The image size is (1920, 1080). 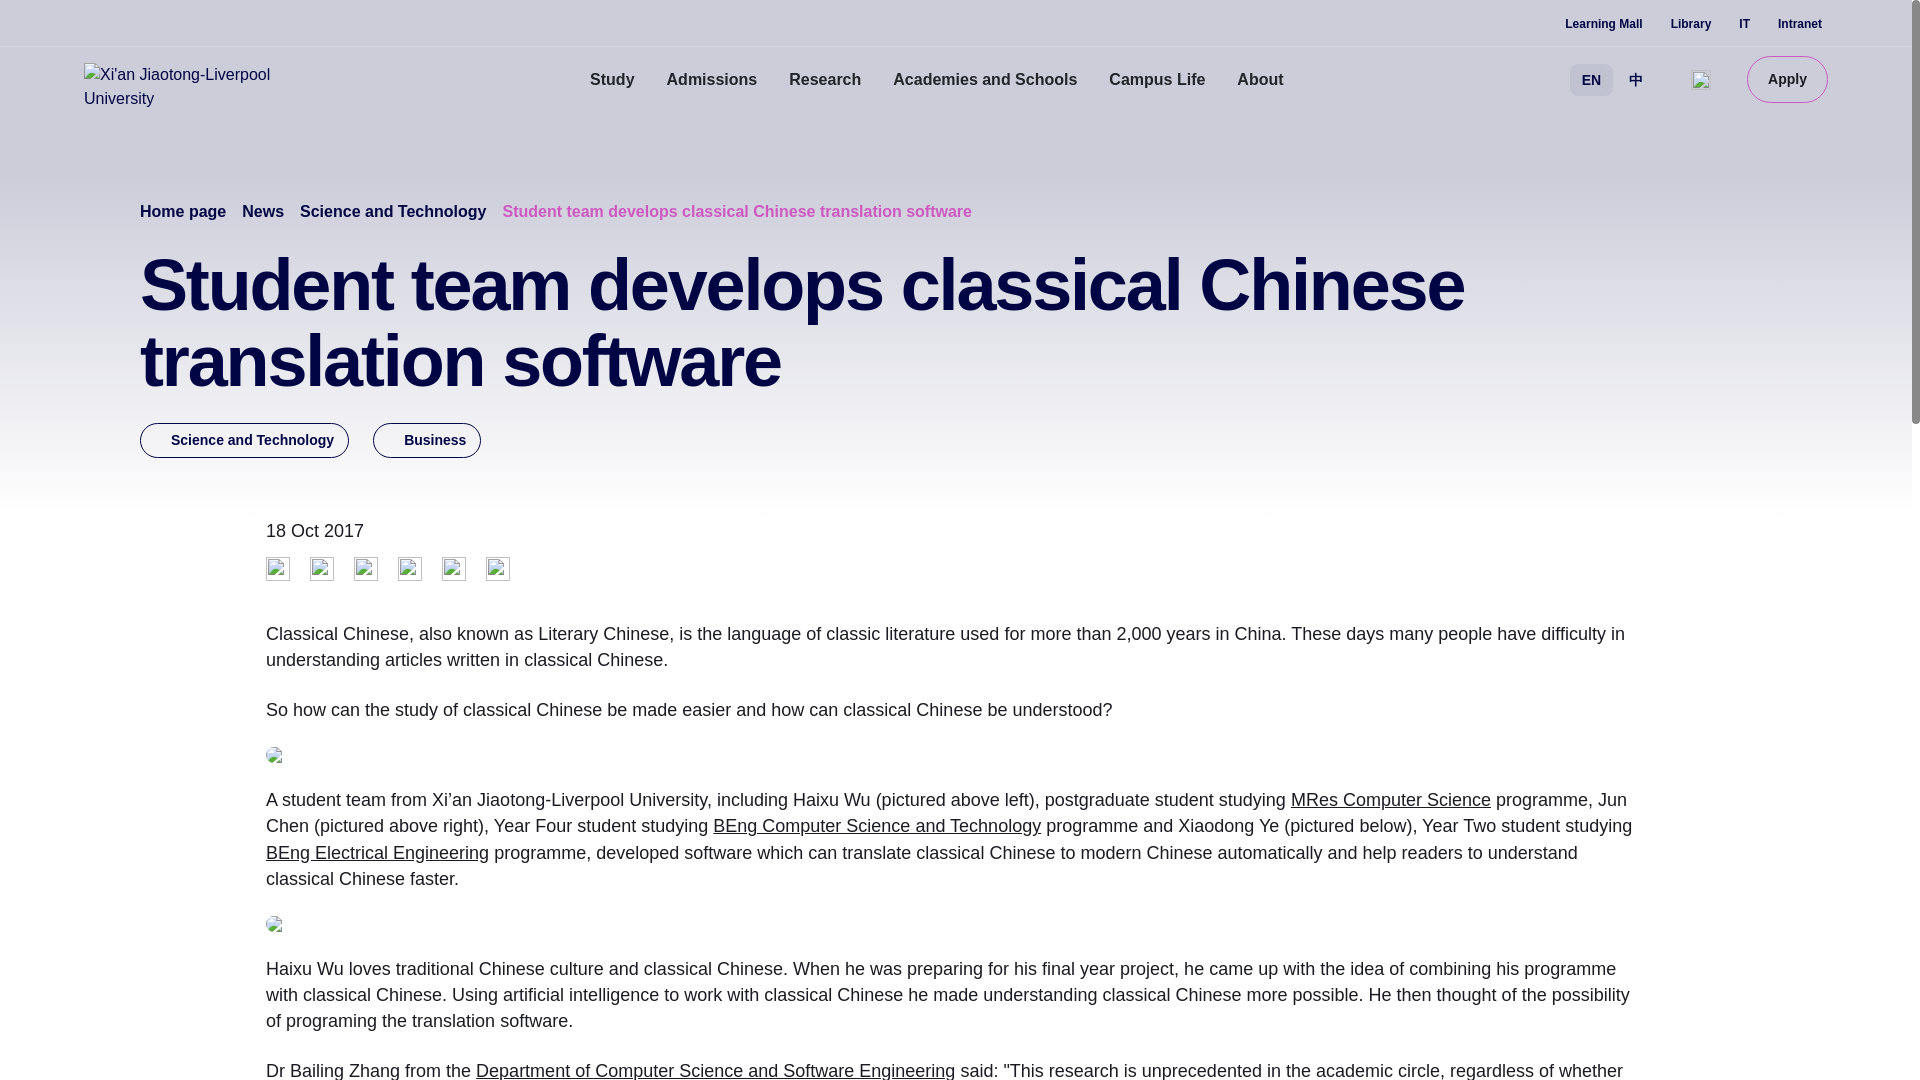 What do you see at coordinates (1691, 24) in the screenshot?
I see `Library` at bounding box center [1691, 24].